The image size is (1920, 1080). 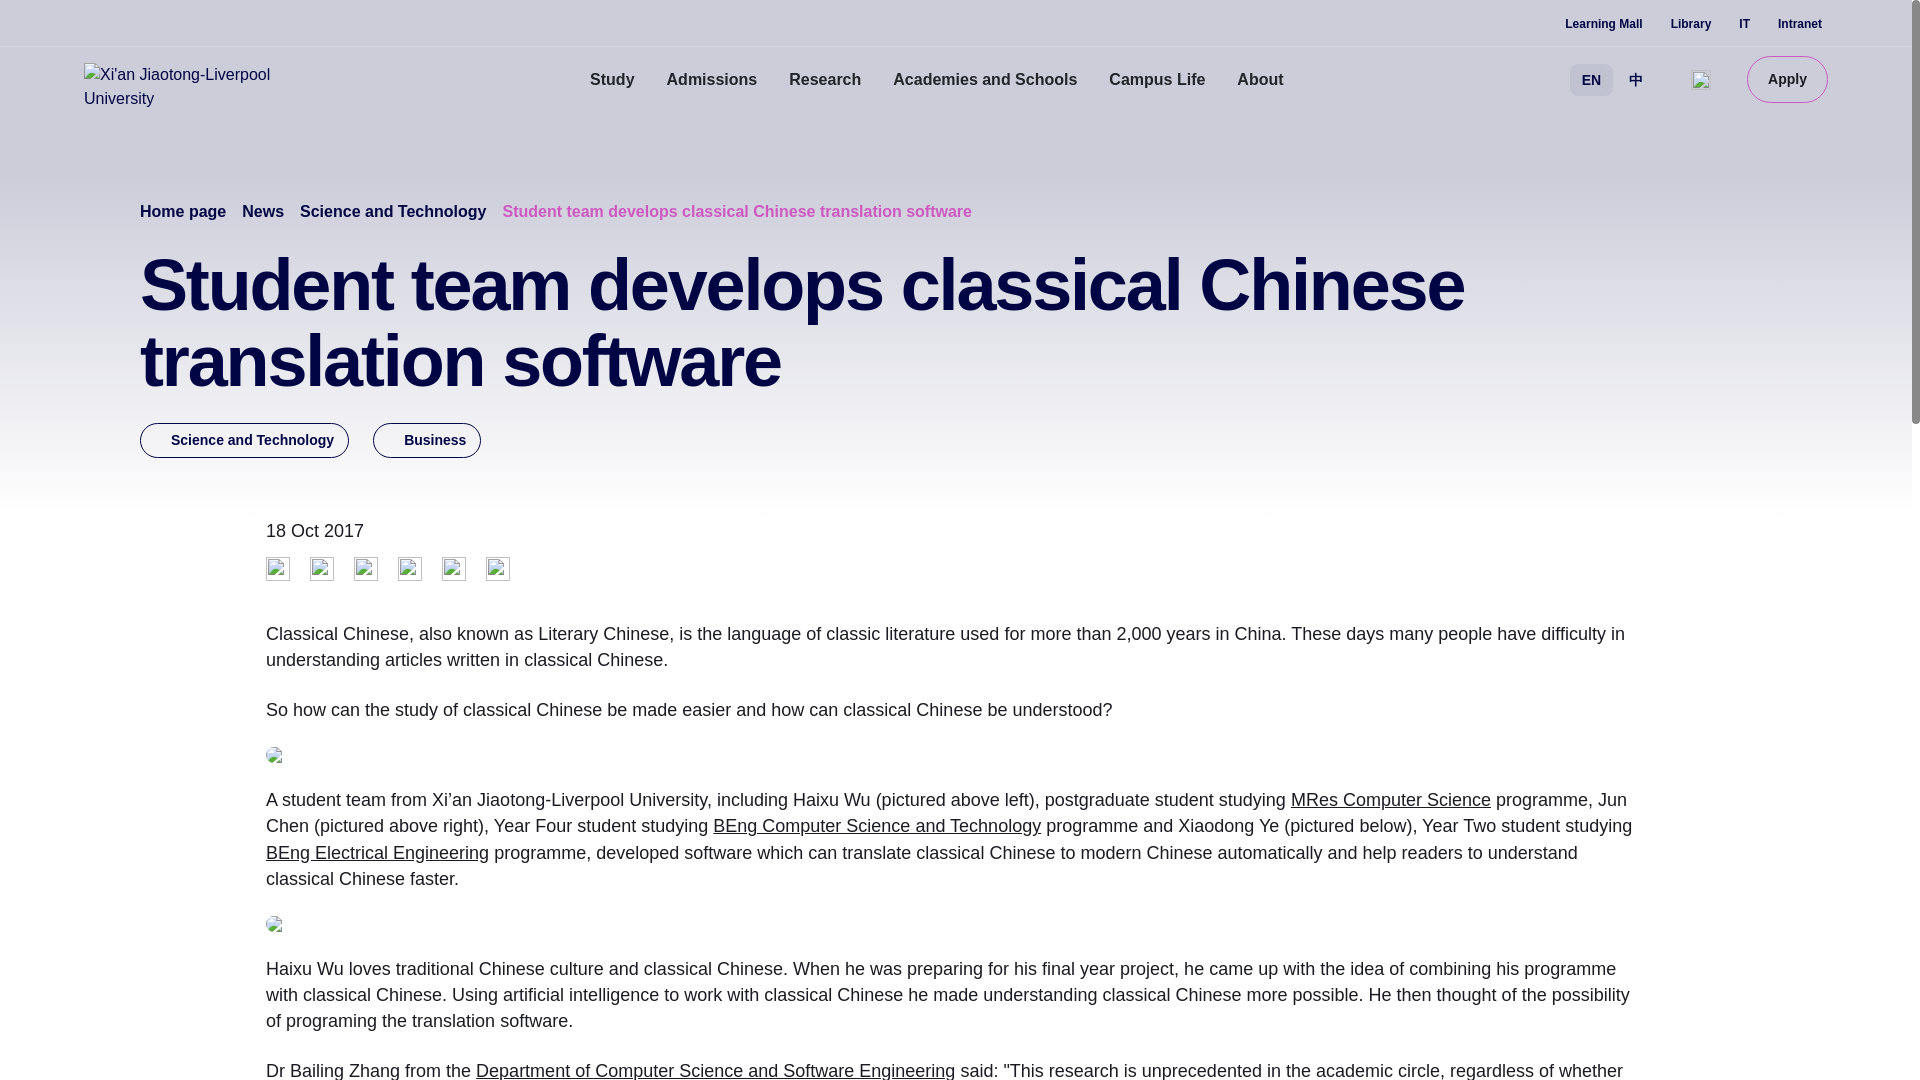 What do you see at coordinates (1691, 24) in the screenshot?
I see `Library` at bounding box center [1691, 24].